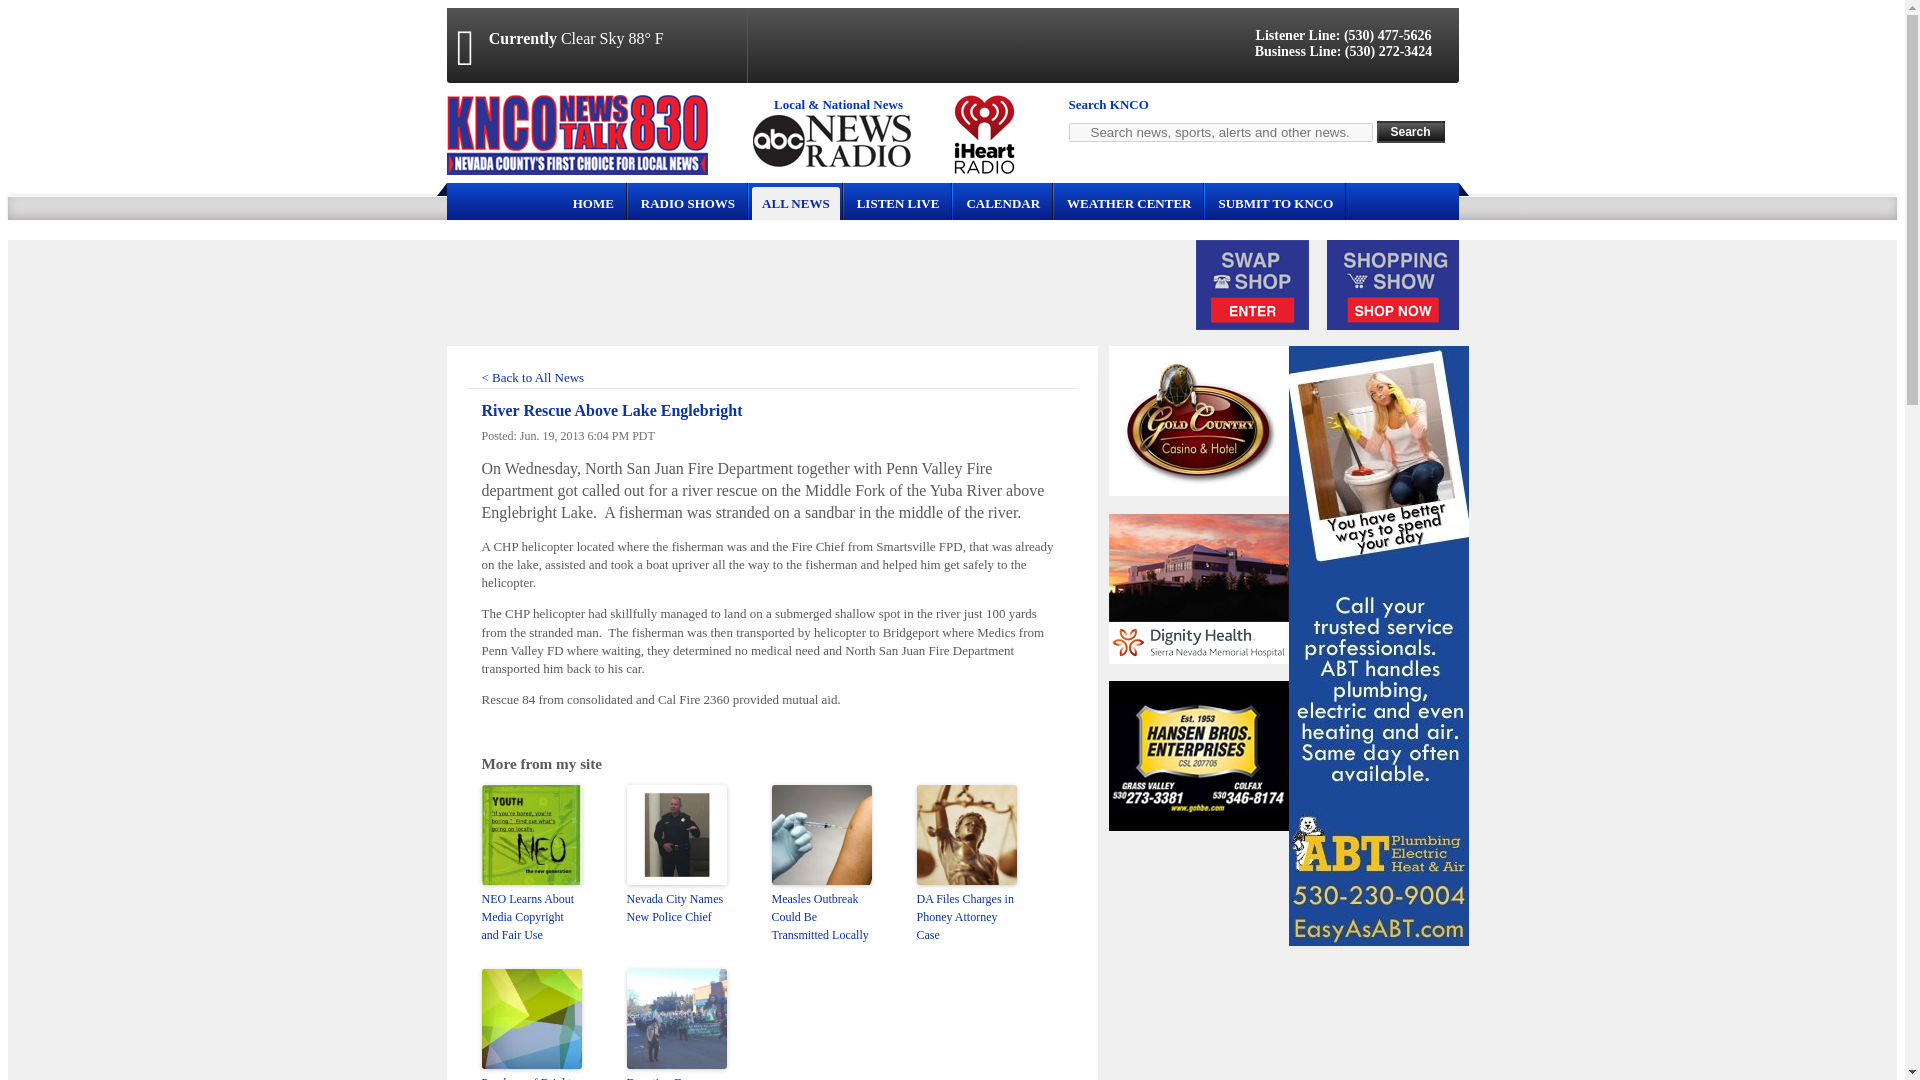 Image resolution: width=1920 pixels, height=1080 pixels. What do you see at coordinates (1274, 203) in the screenshot?
I see `SUBMIT TO KNCO` at bounding box center [1274, 203].